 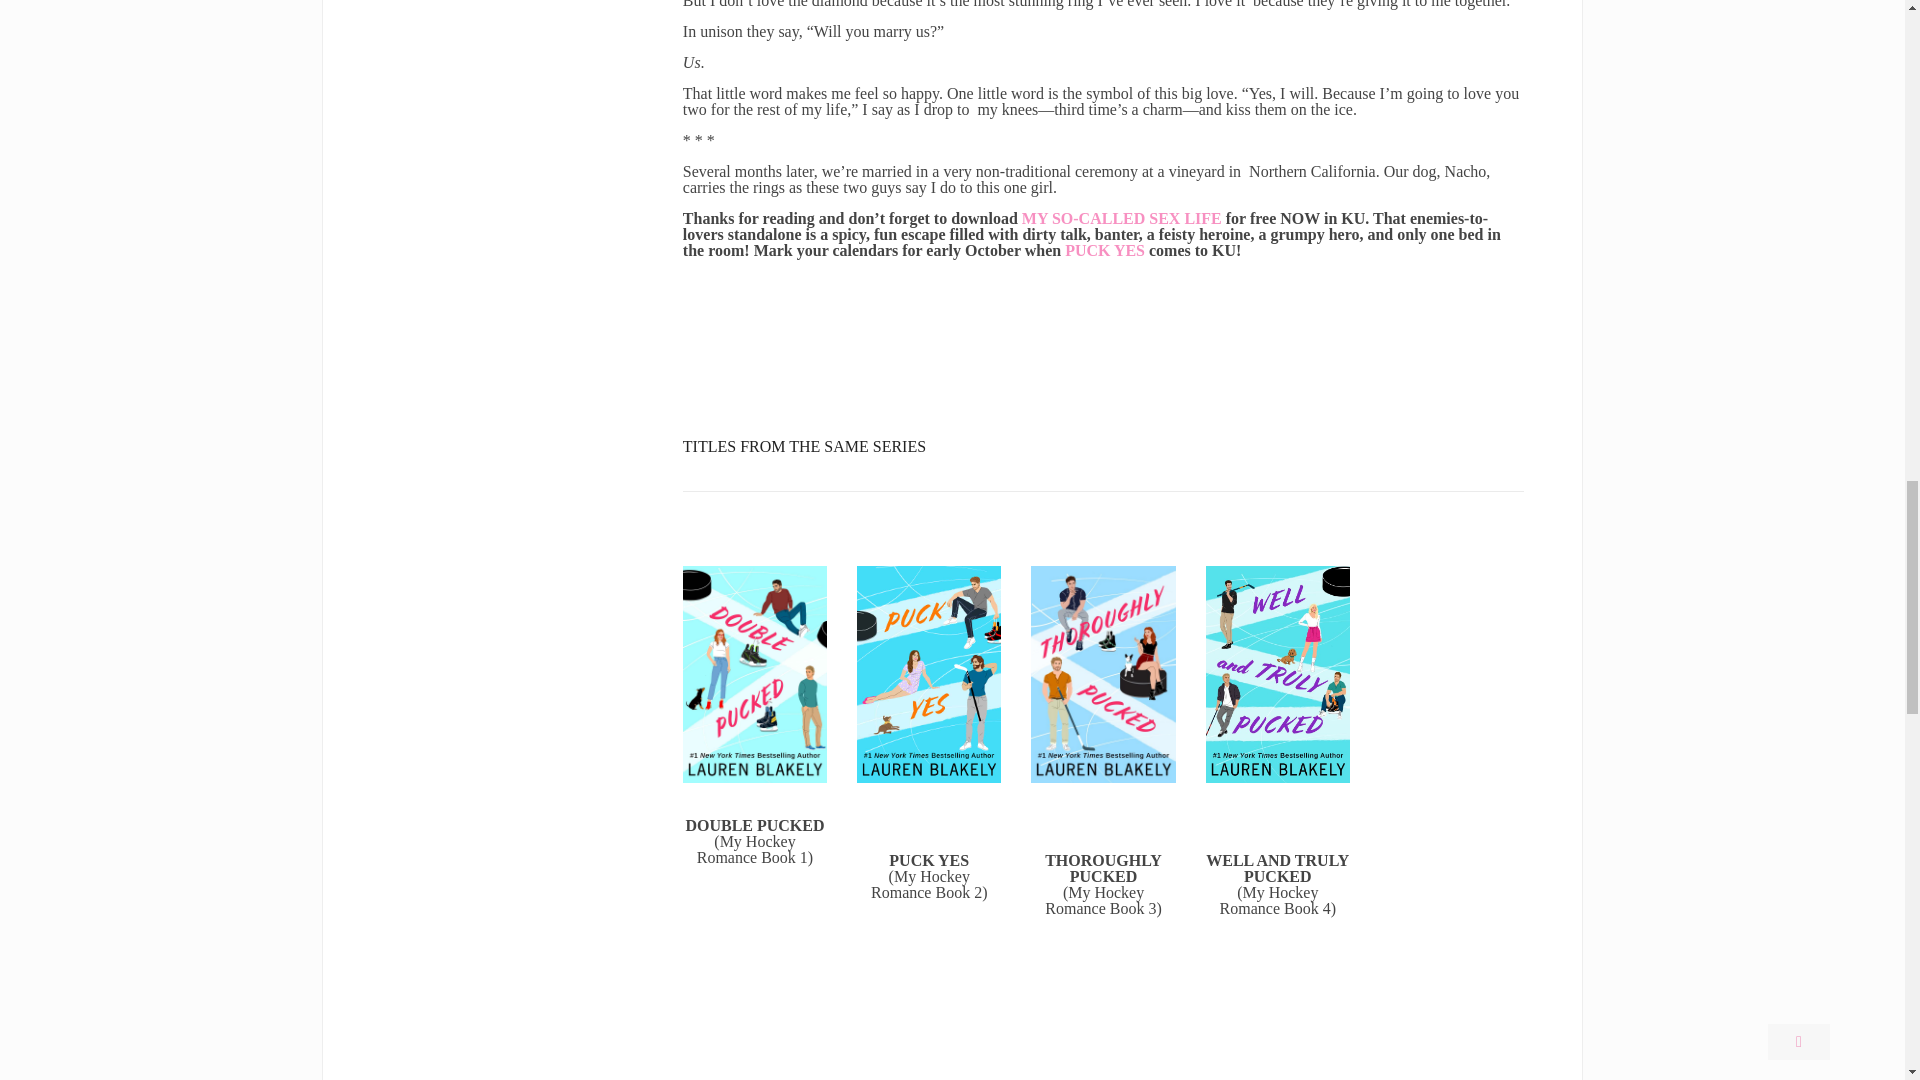 I want to click on MY SO-CALLED SEX LIFE, so click(x=1121, y=218).